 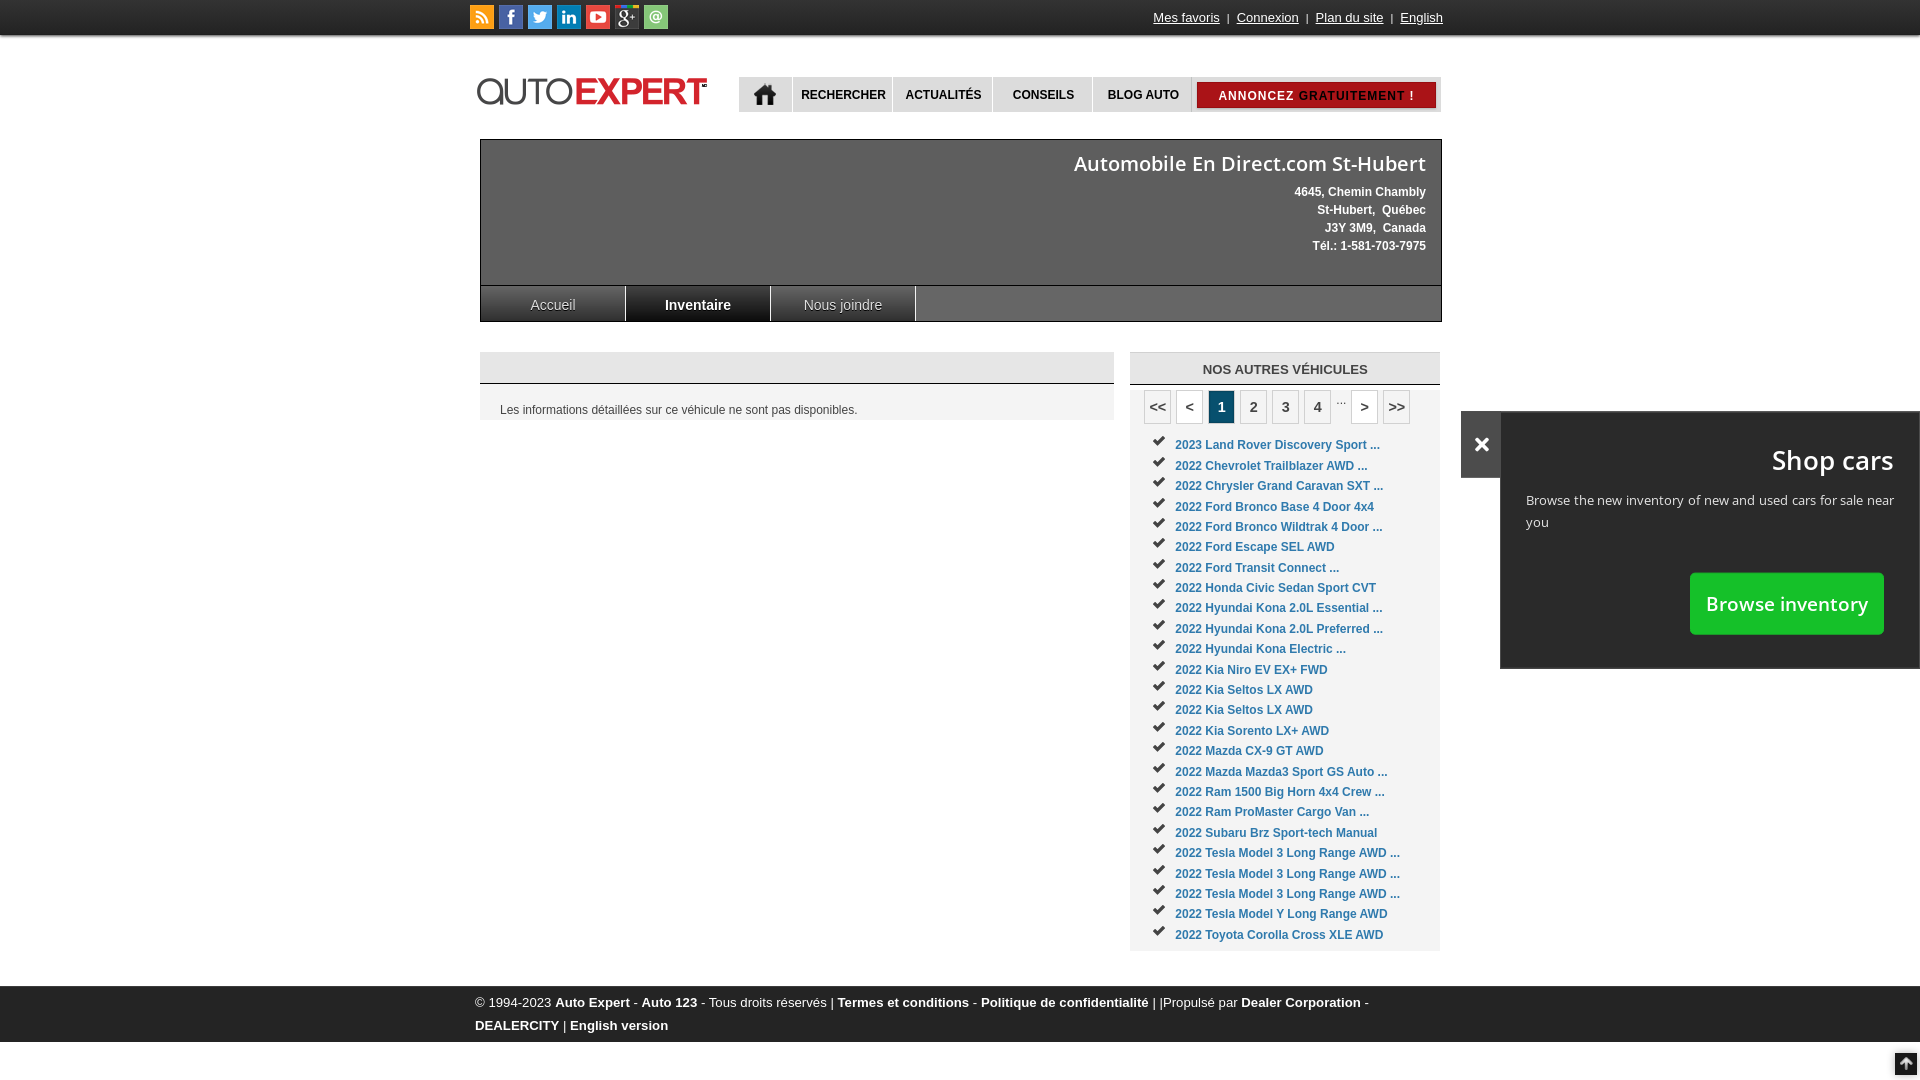 What do you see at coordinates (1271, 466) in the screenshot?
I see `2022 Chevrolet Trailblazer AWD ...` at bounding box center [1271, 466].